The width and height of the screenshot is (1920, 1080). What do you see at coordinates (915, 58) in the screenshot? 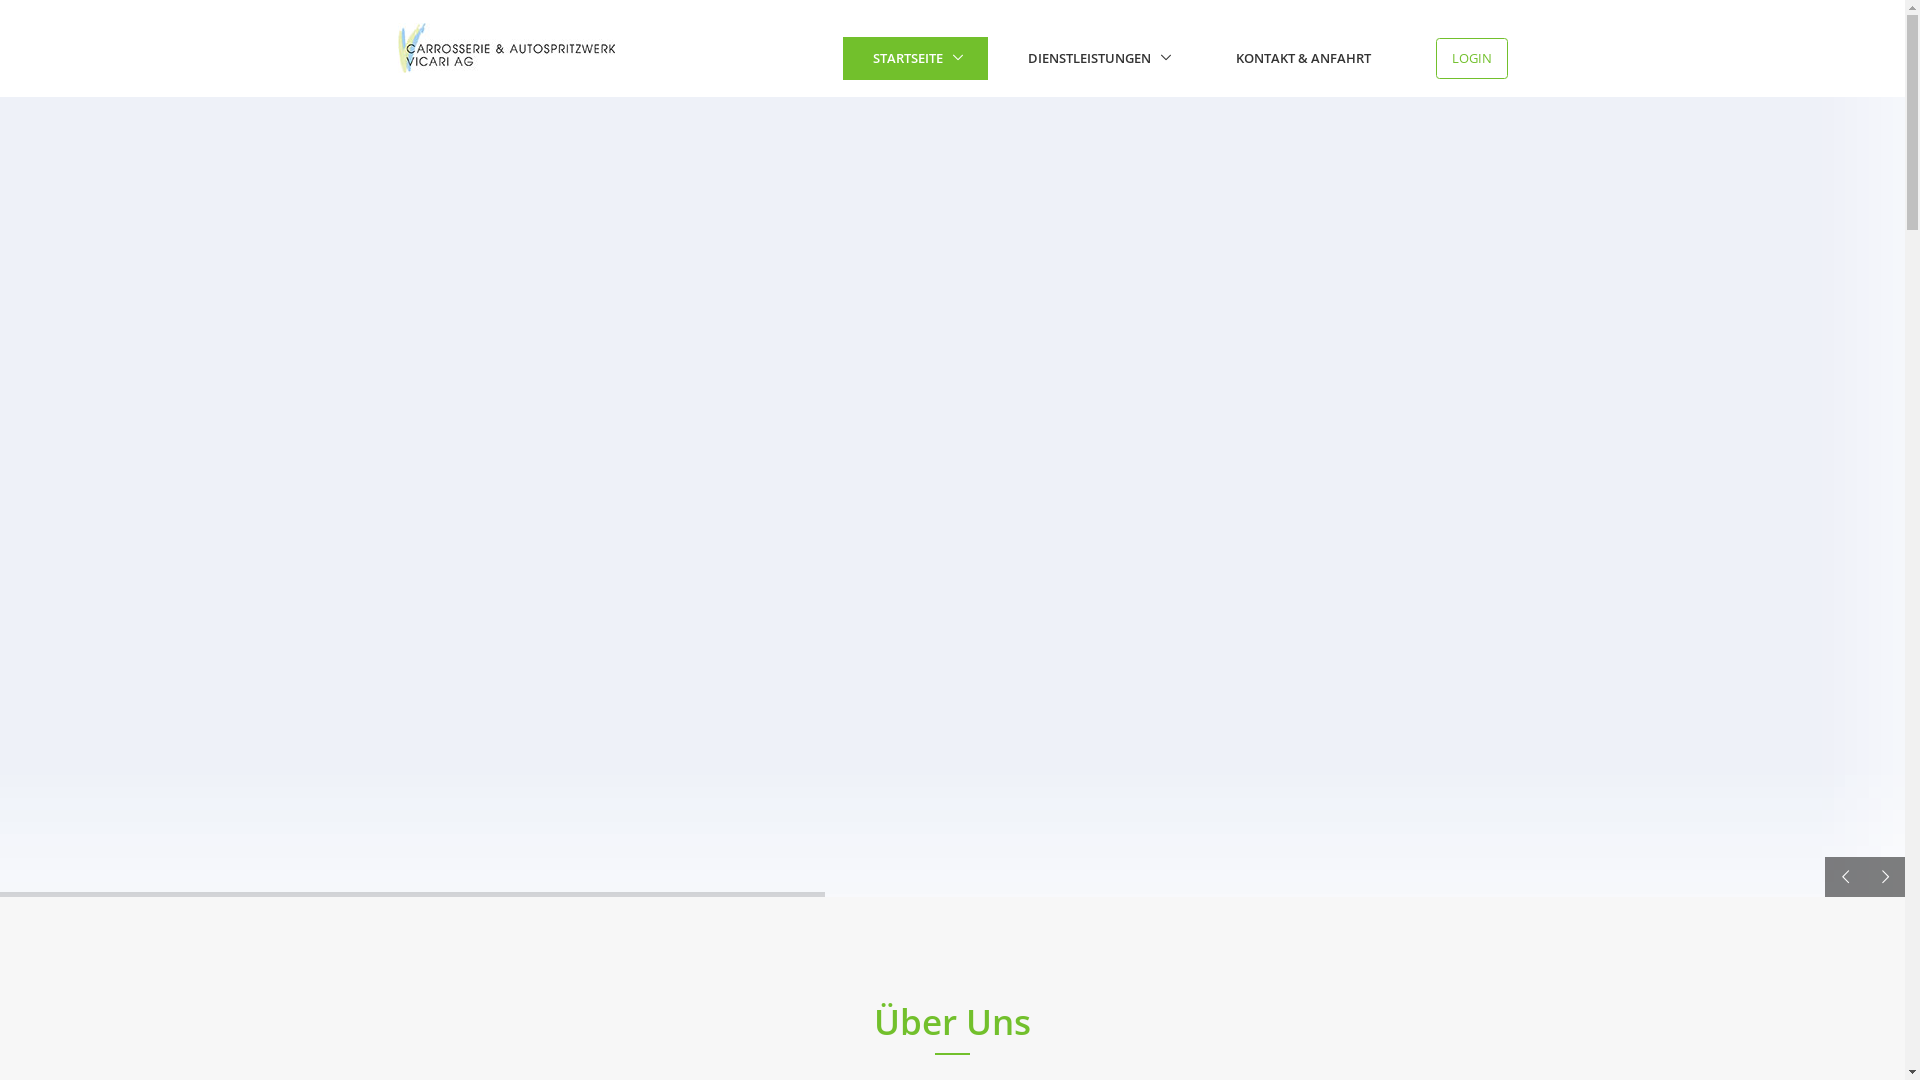
I see `STARTSEITE` at bounding box center [915, 58].